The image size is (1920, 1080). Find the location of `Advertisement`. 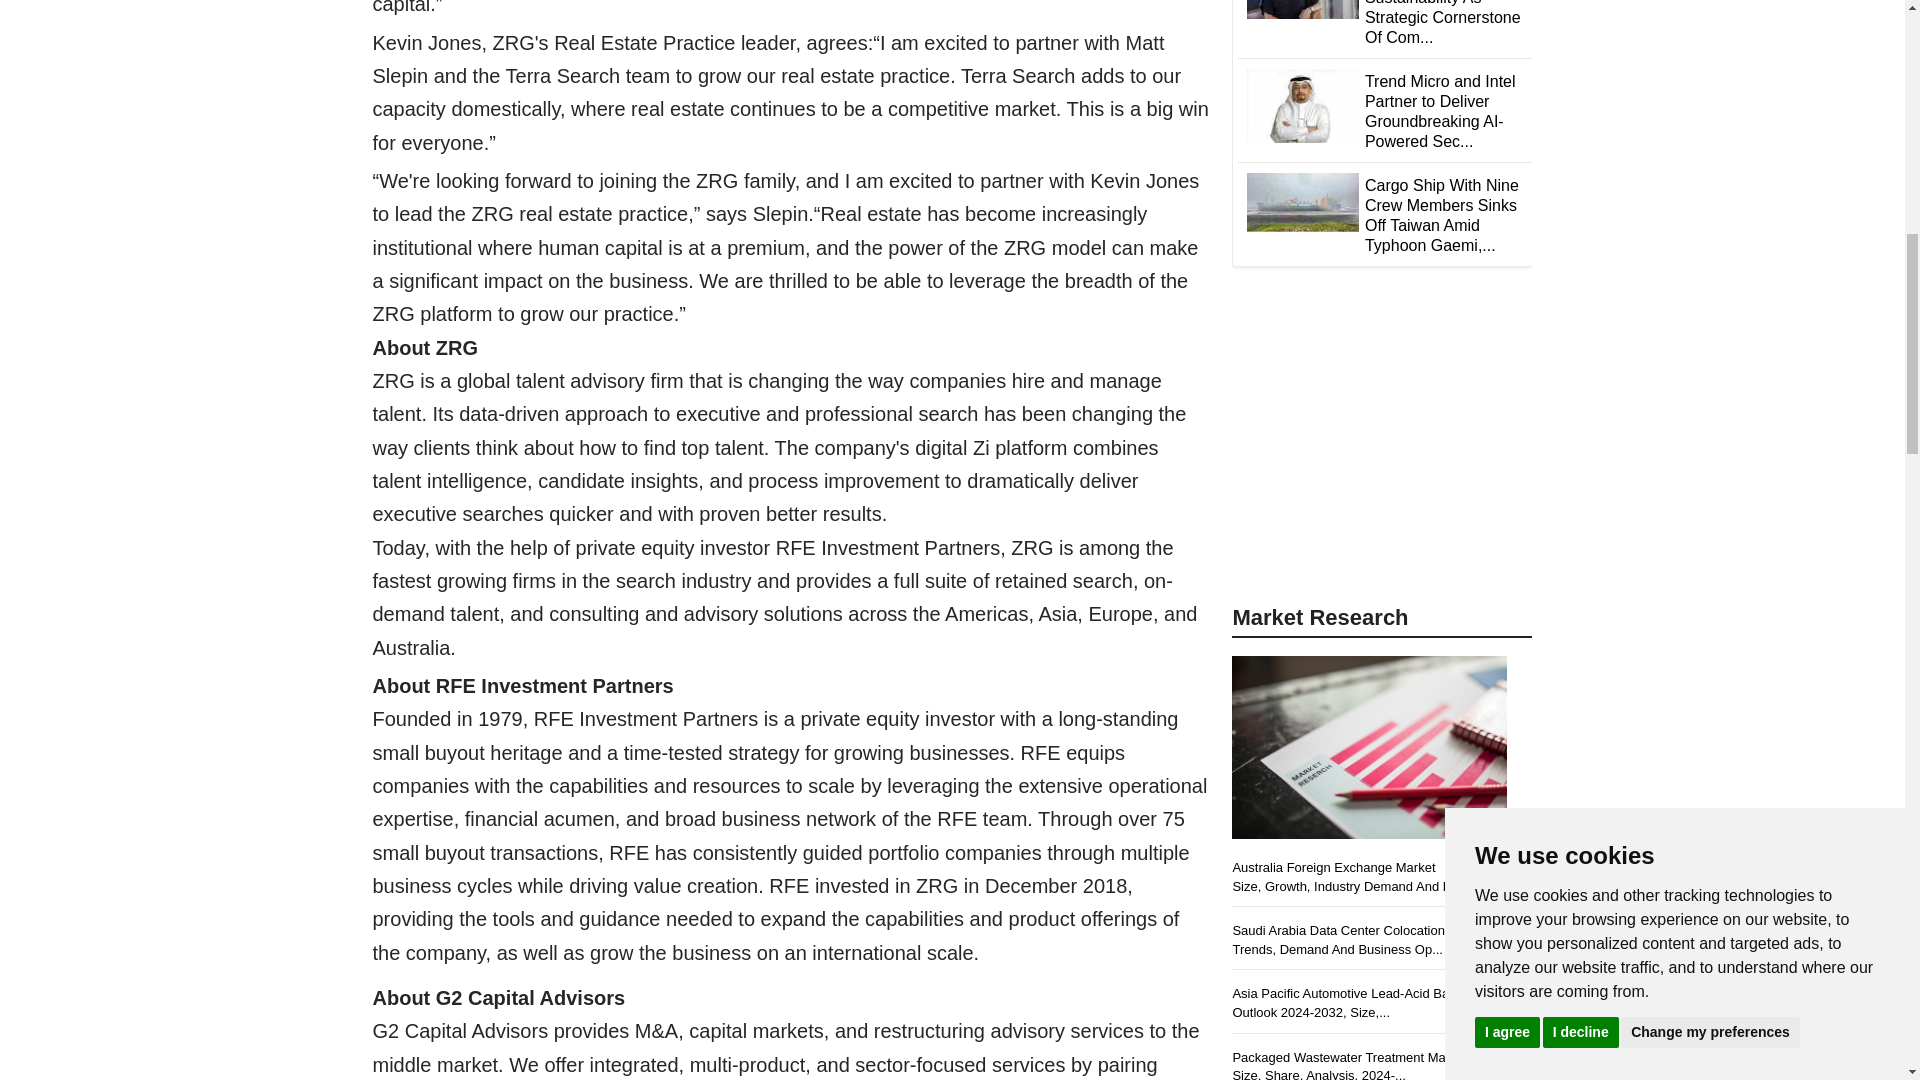

Advertisement is located at coordinates (1382, 450).